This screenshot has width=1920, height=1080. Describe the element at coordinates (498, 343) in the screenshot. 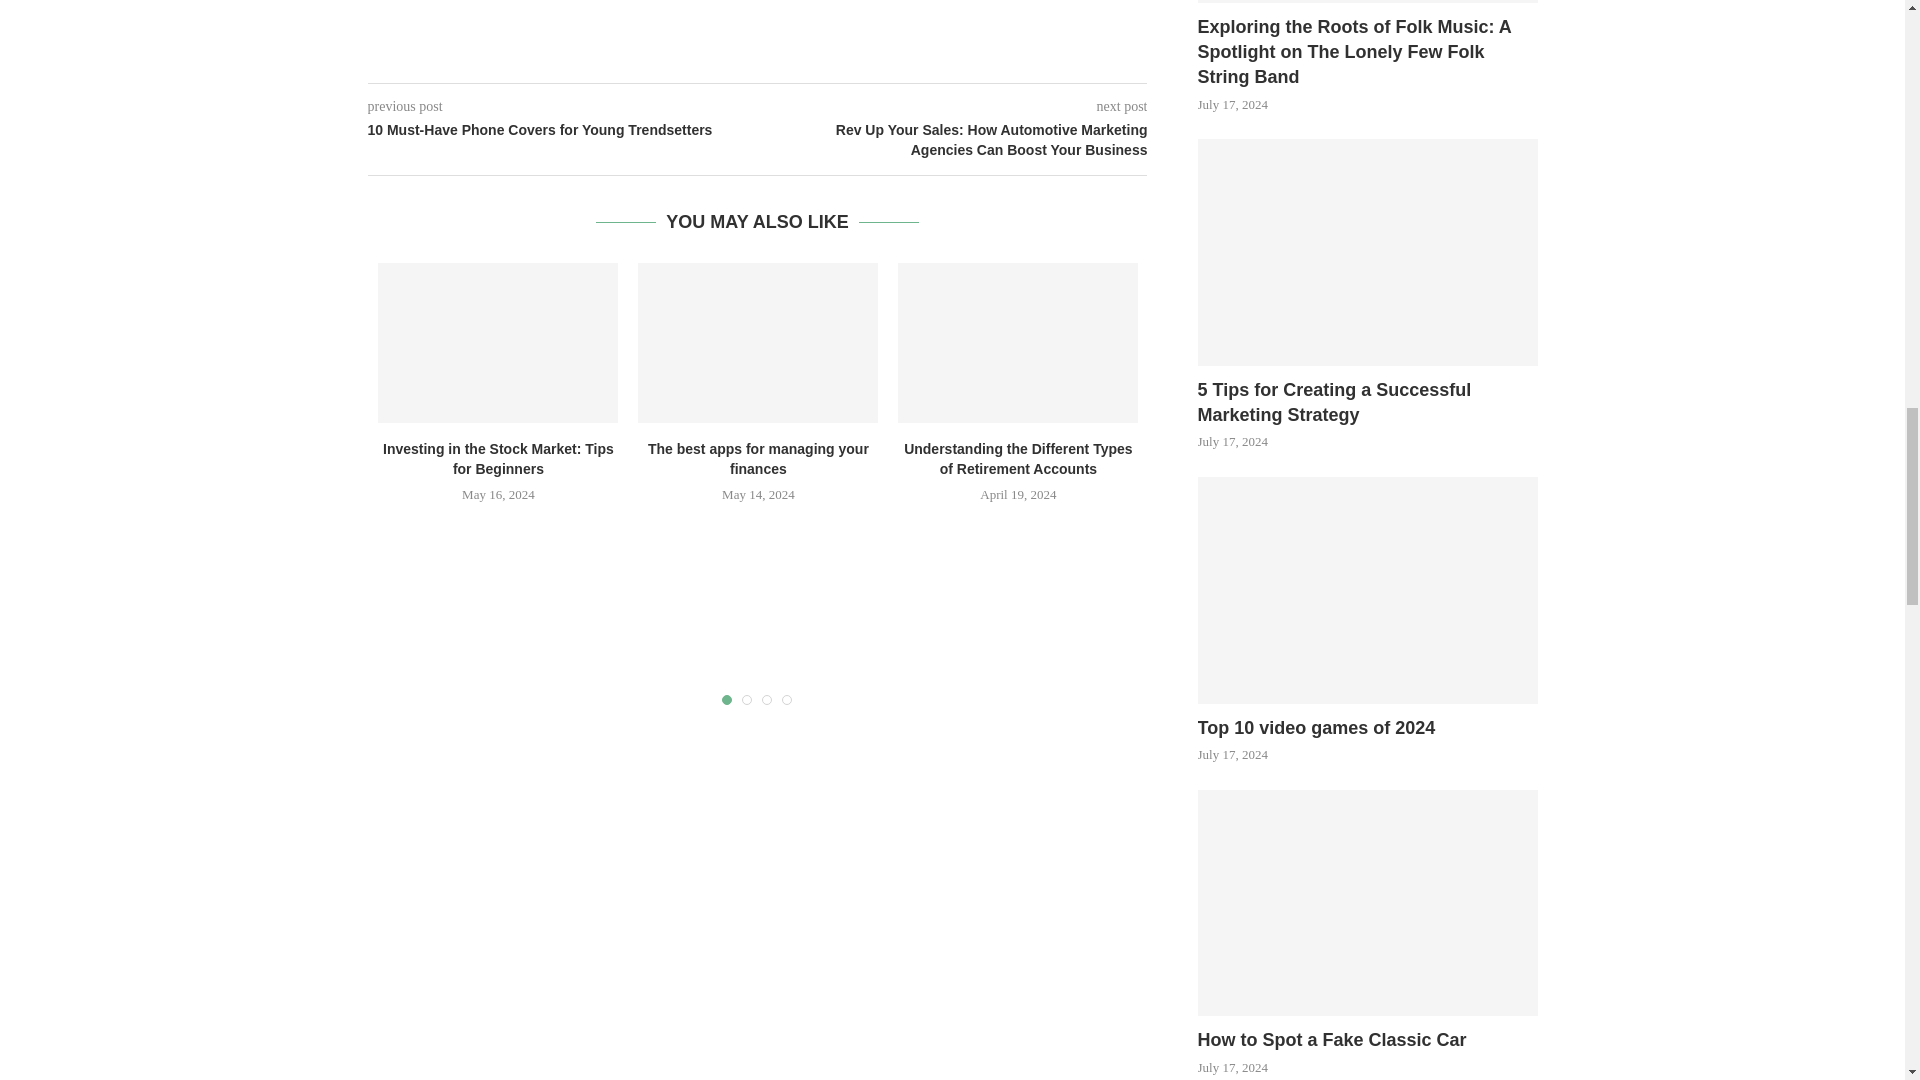

I see `Investing in the Stock Market: Tips for Beginners` at that location.